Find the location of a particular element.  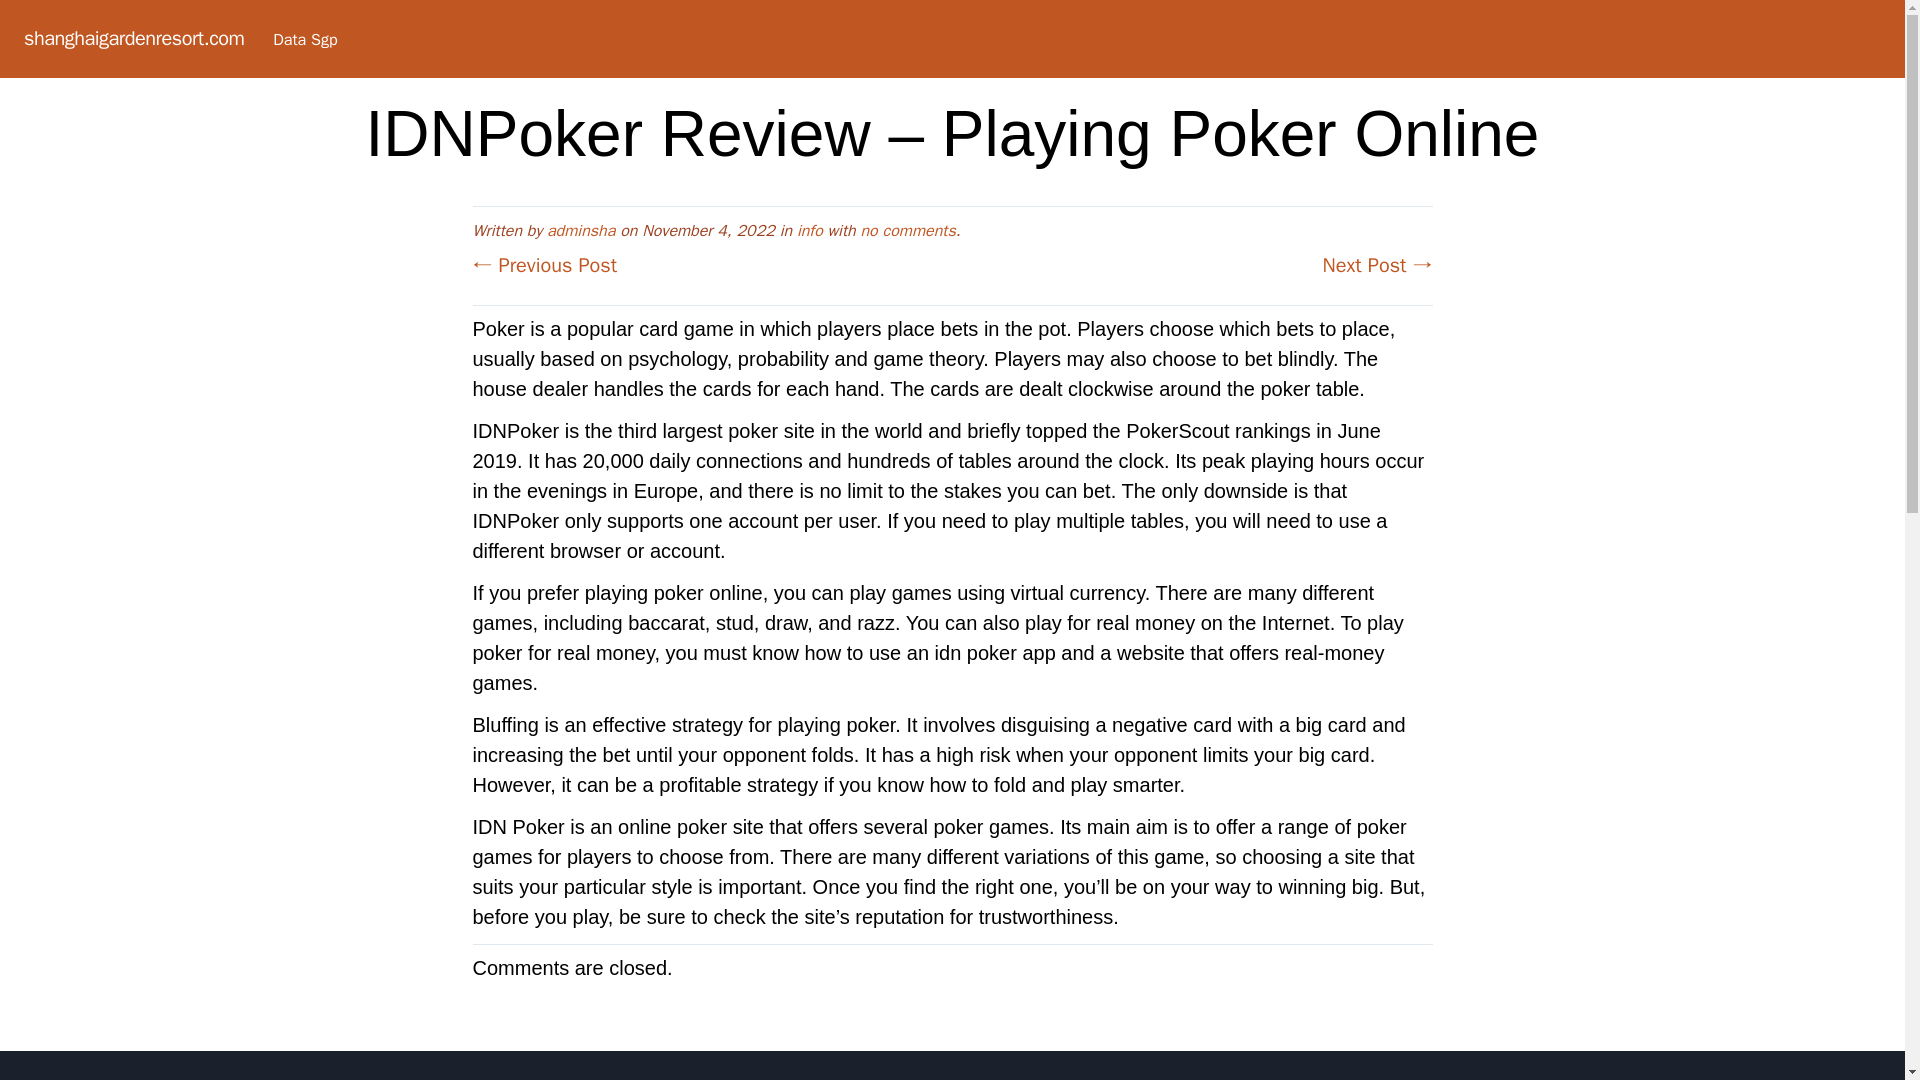

adminsha is located at coordinates (580, 230).